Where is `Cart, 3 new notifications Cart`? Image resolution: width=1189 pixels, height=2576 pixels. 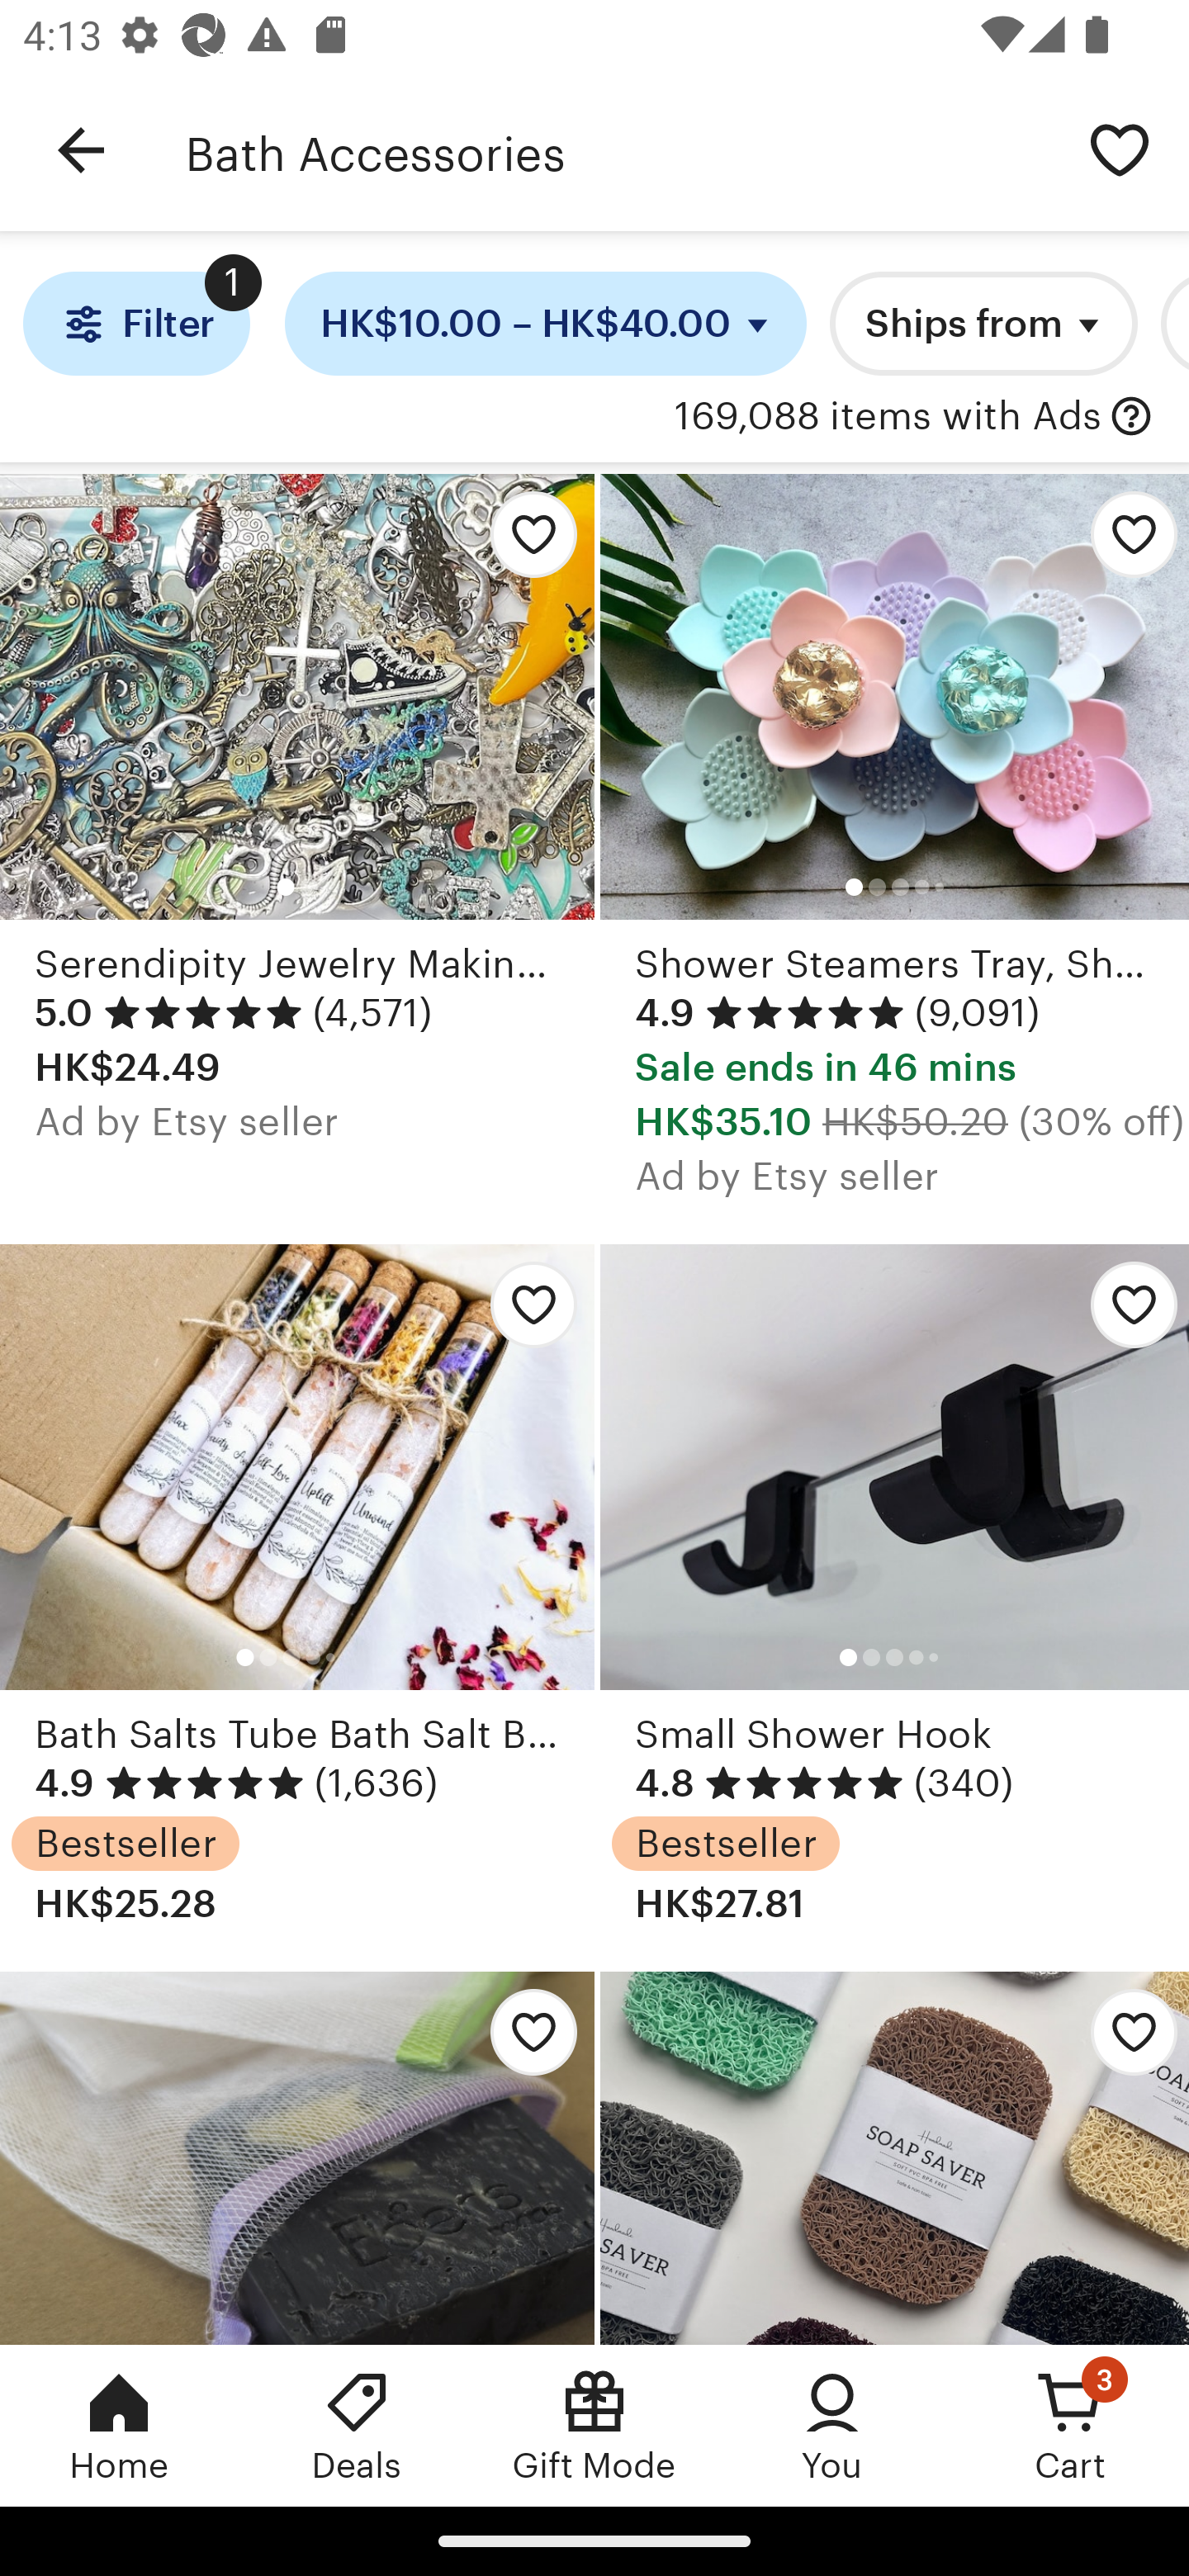
Cart, 3 new notifications Cart is located at coordinates (1070, 2425).